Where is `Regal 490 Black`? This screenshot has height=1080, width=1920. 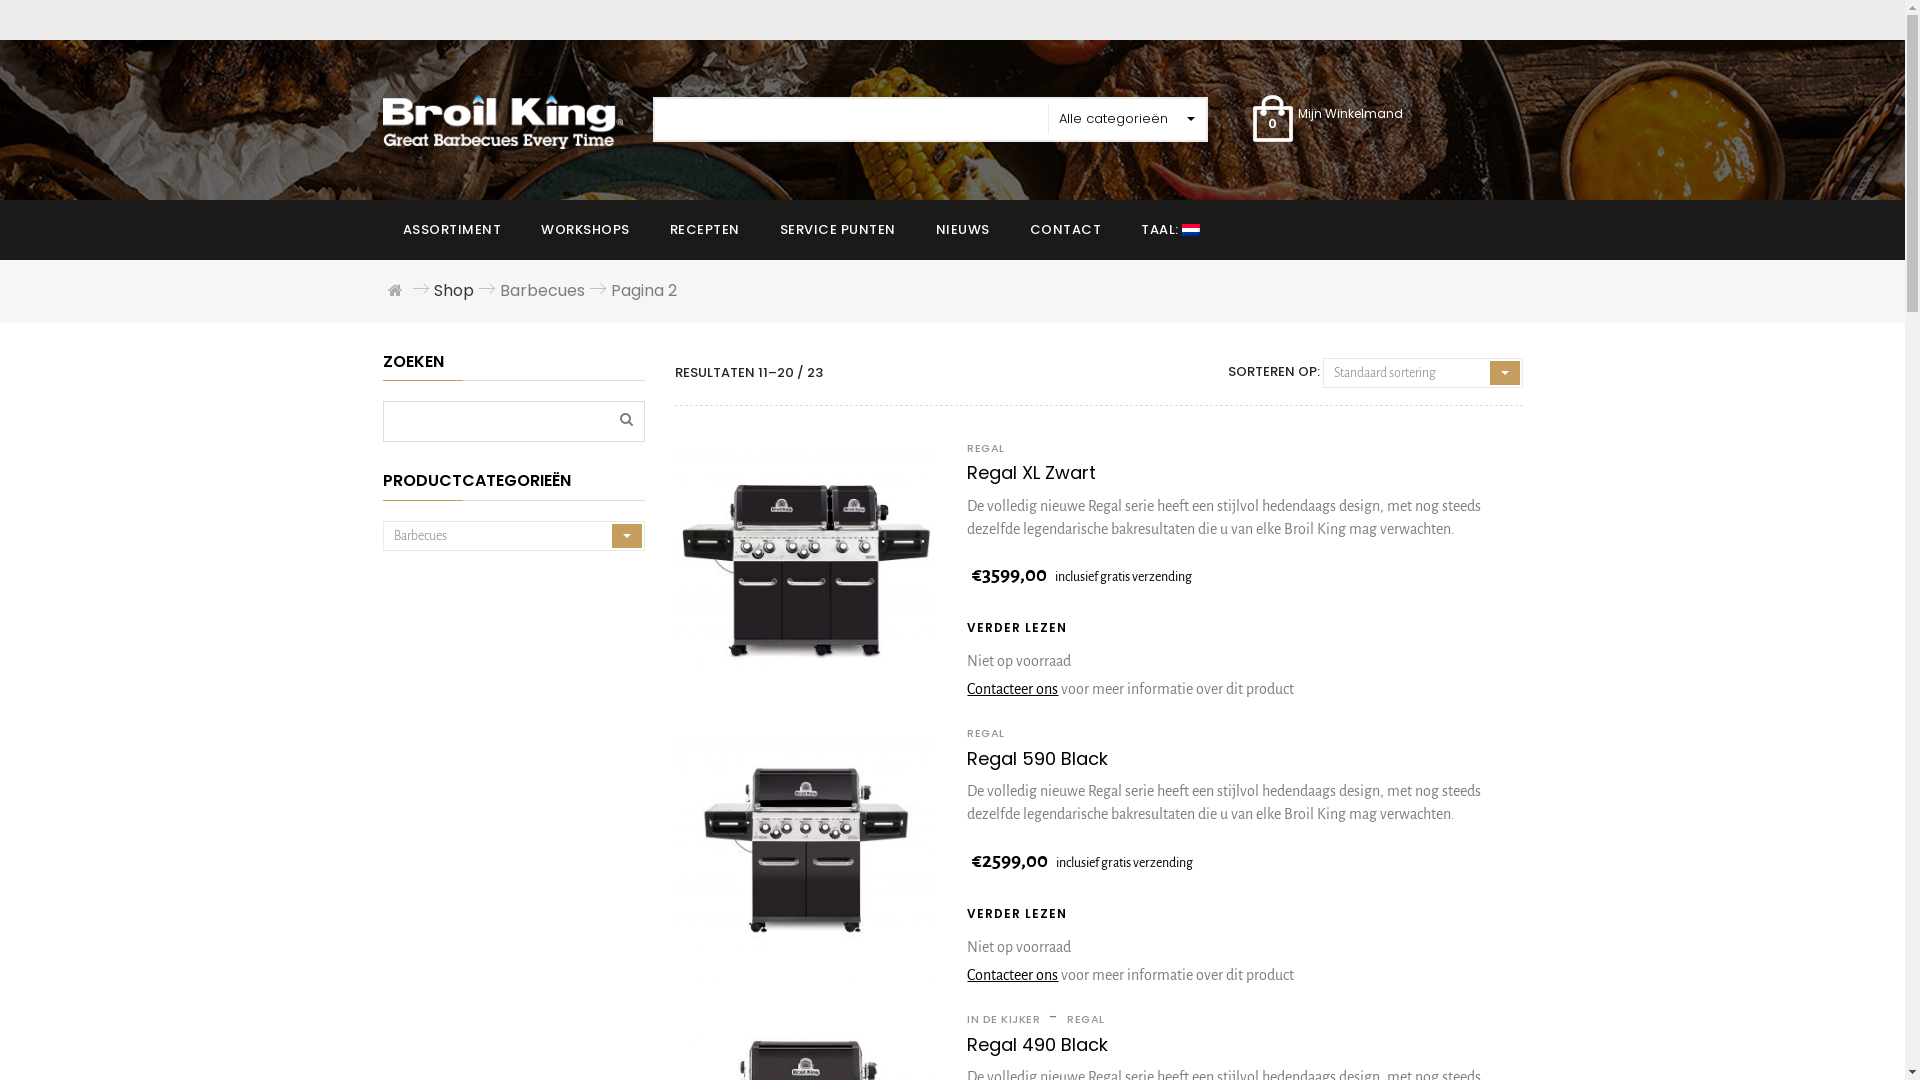
Regal 490 Black is located at coordinates (1038, 1044).